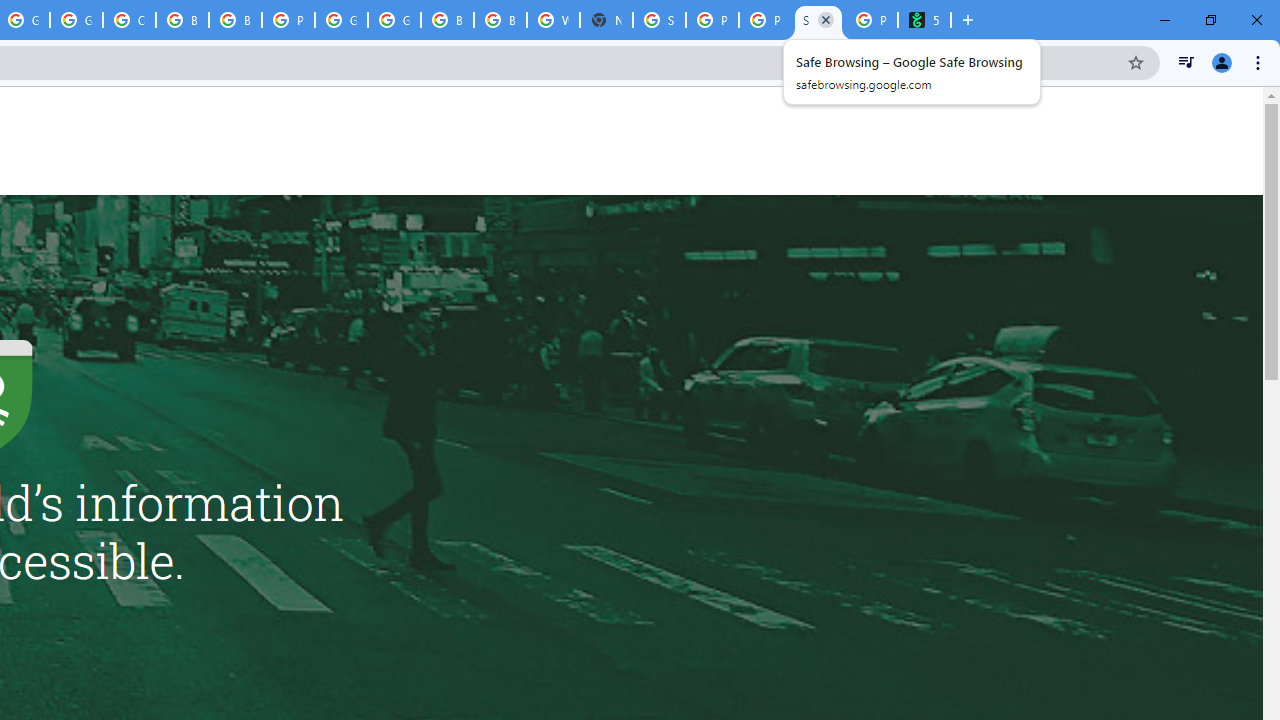 This screenshot has height=720, width=1280. Describe the element at coordinates (660, 20) in the screenshot. I see `Sign in - Google Accounts` at that location.